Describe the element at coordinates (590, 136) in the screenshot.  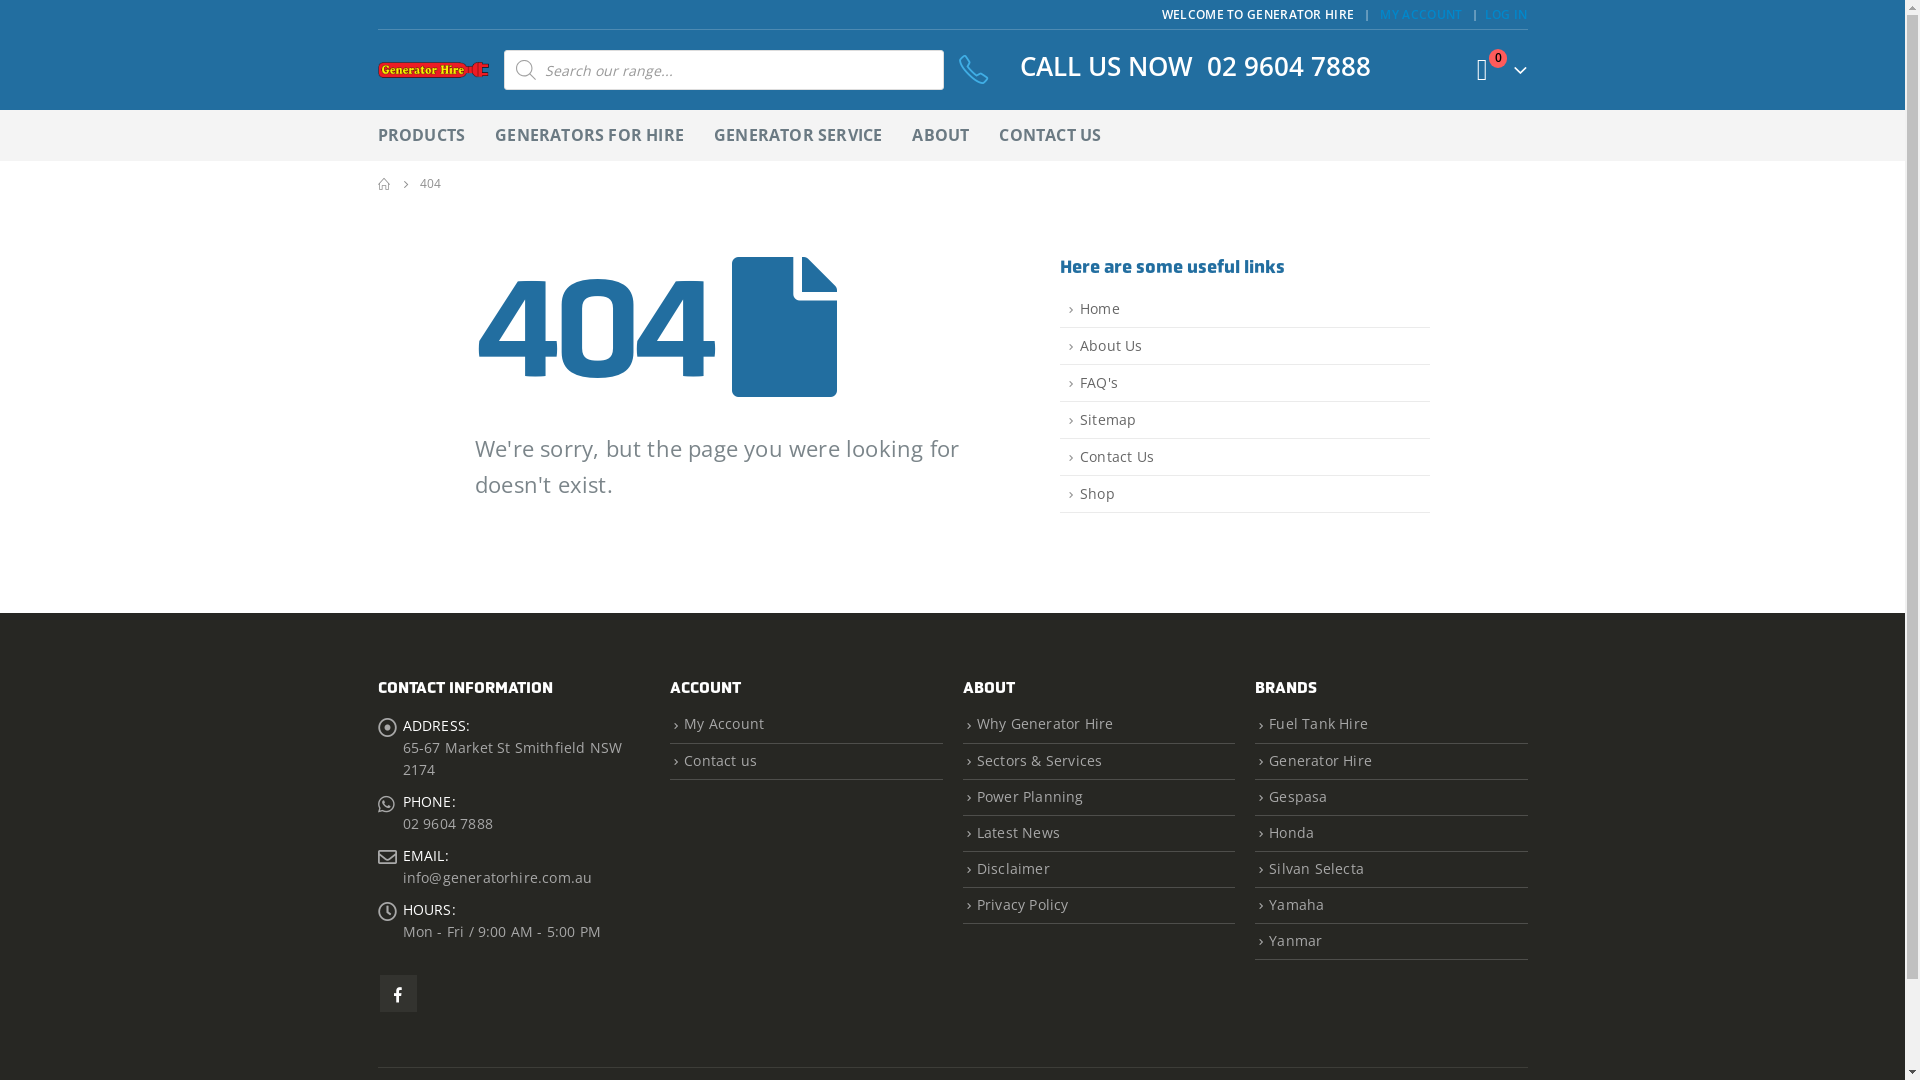
I see `GENERATORS FOR HIRE` at that location.